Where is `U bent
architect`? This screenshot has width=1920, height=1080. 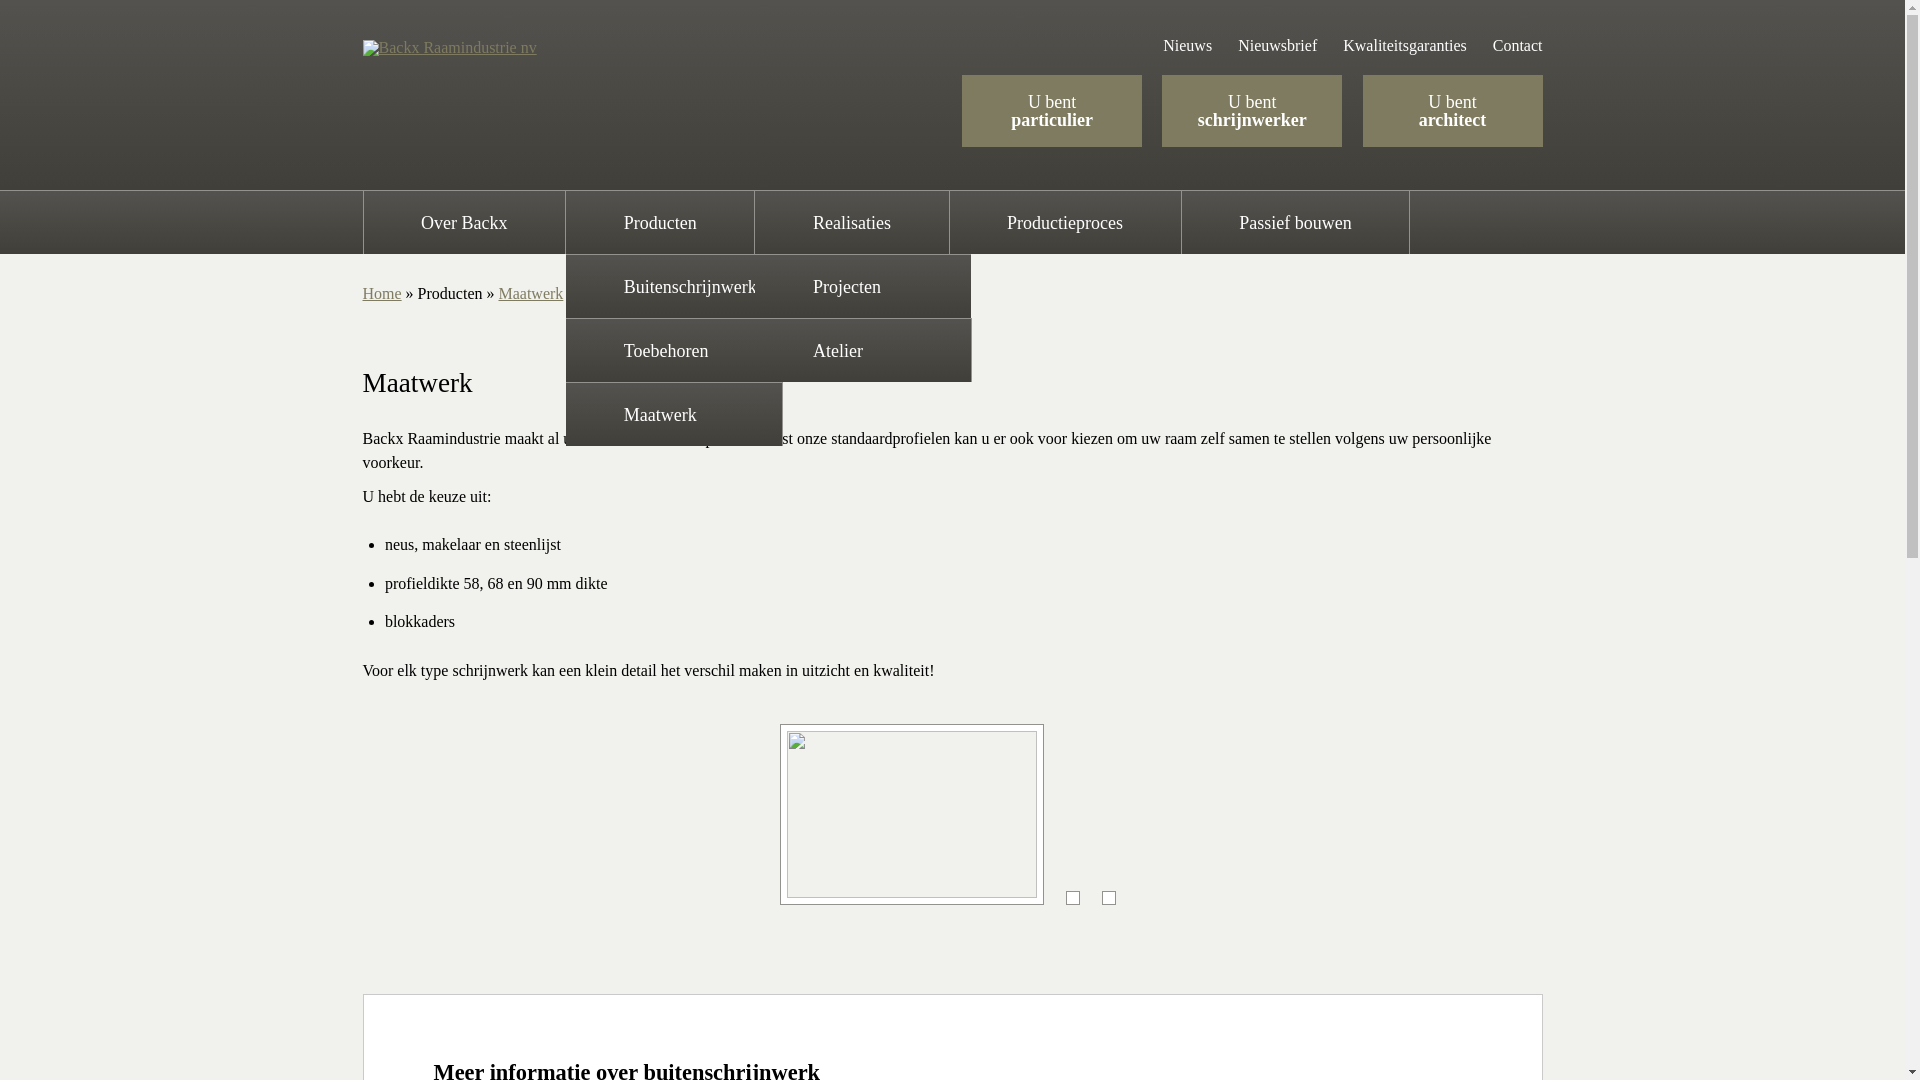 U bent
architect is located at coordinates (1452, 111).